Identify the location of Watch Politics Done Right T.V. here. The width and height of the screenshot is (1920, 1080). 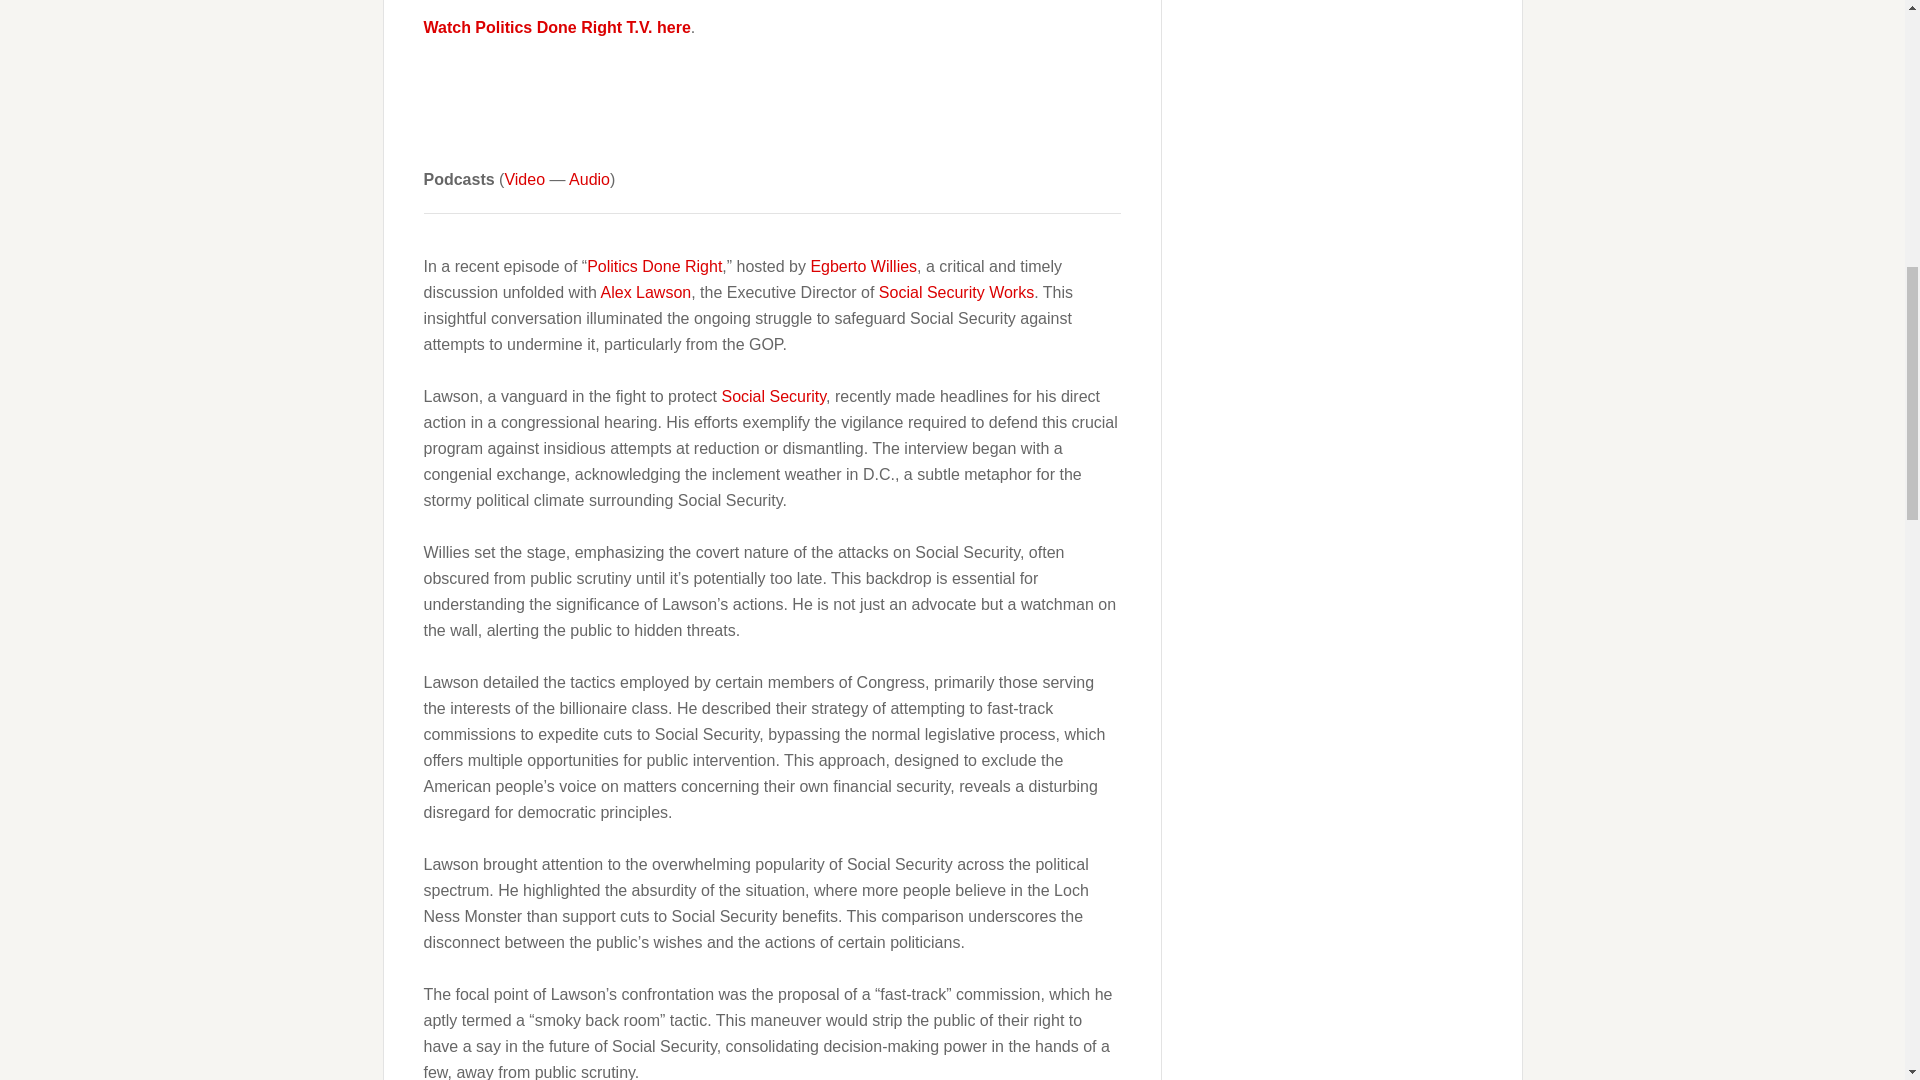
(558, 26).